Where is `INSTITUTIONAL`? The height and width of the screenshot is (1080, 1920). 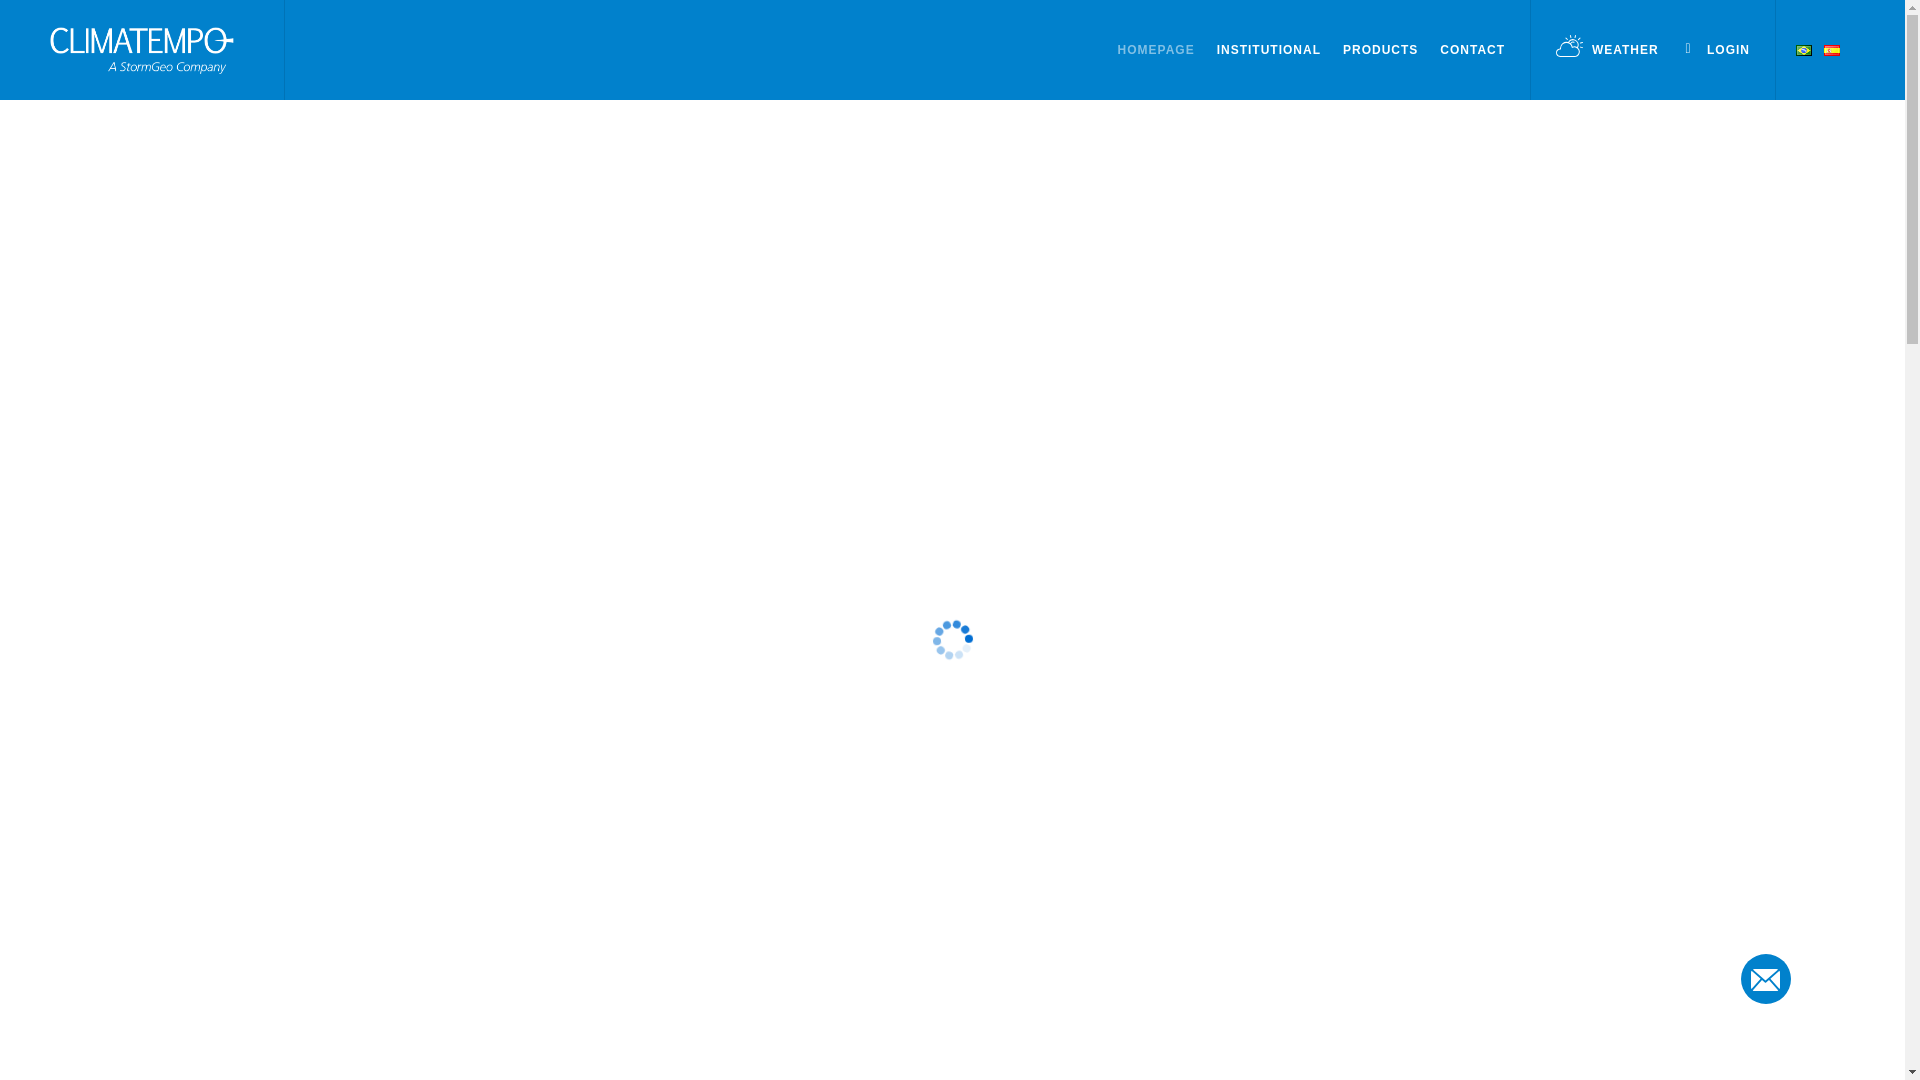 INSTITUTIONAL is located at coordinates (1268, 50).